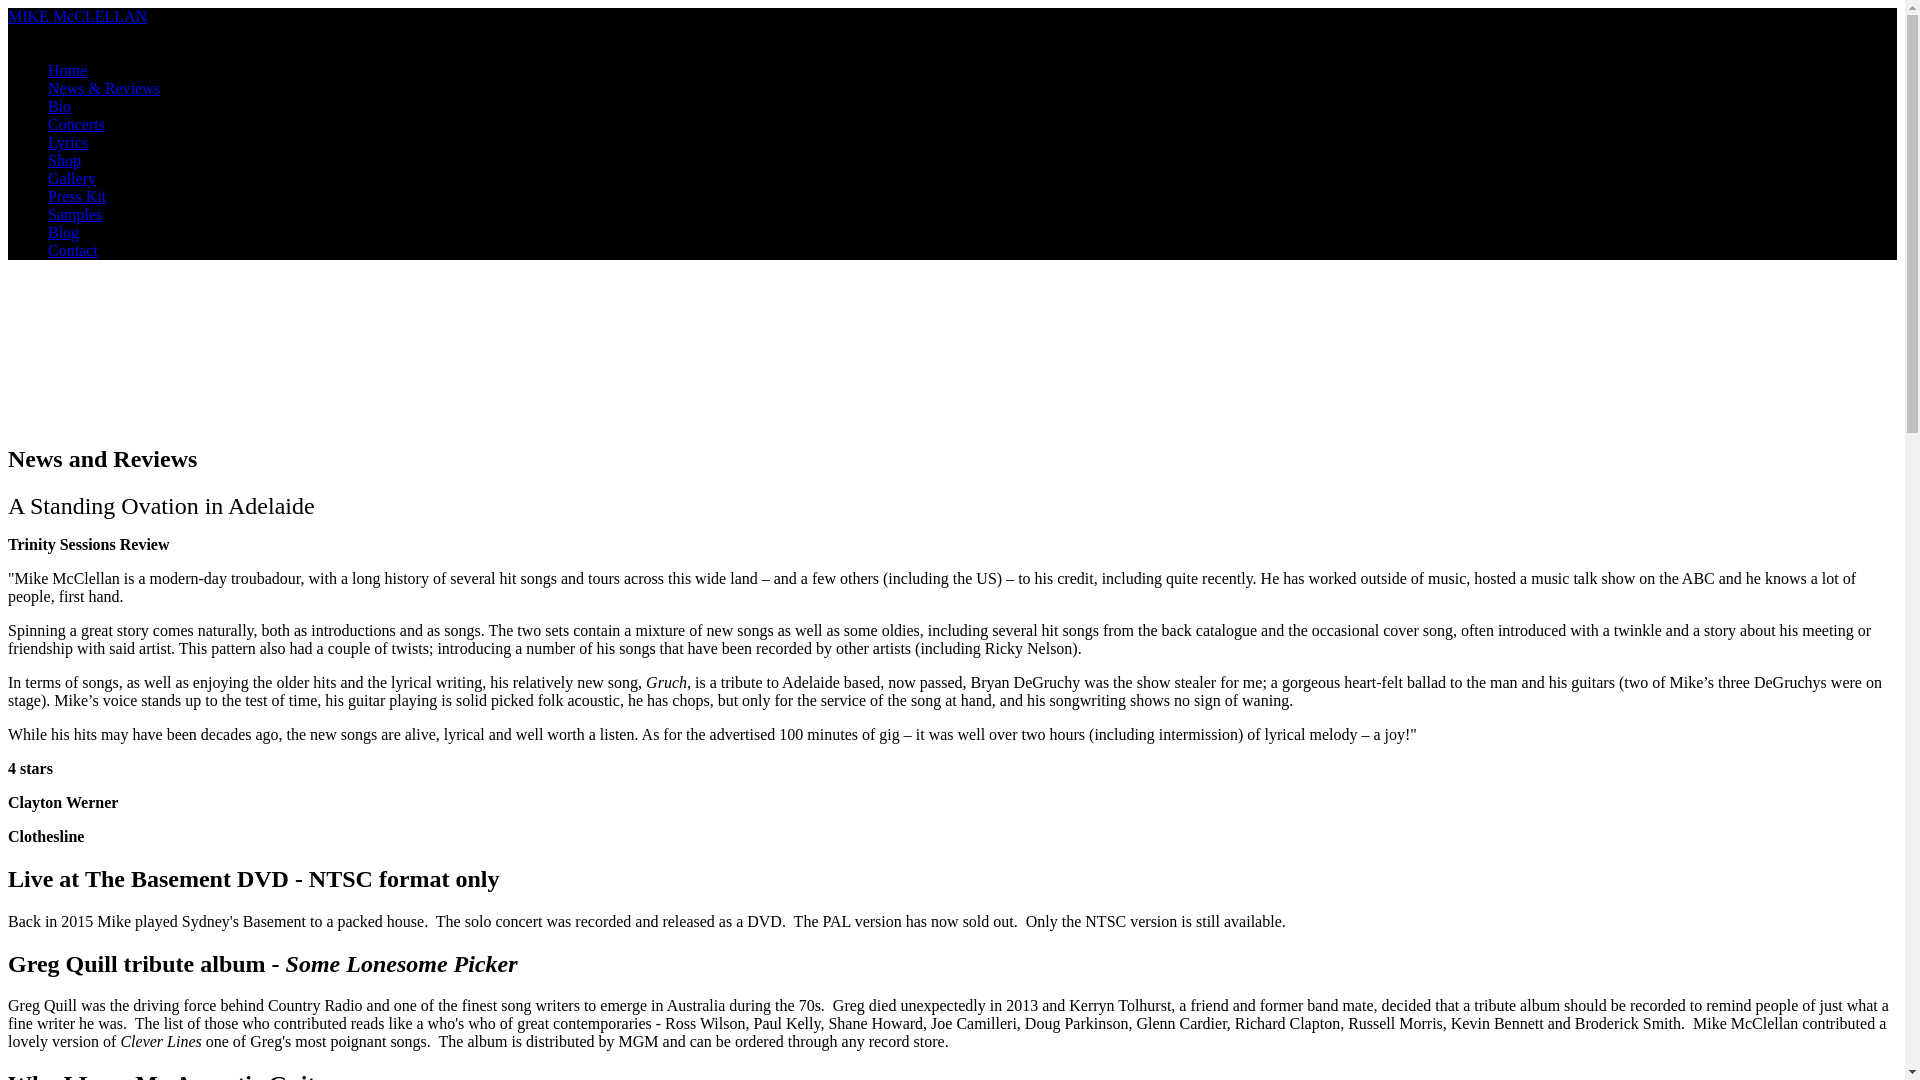 This screenshot has height=1080, width=1920. What do you see at coordinates (68, 70) in the screenshot?
I see `Home` at bounding box center [68, 70].